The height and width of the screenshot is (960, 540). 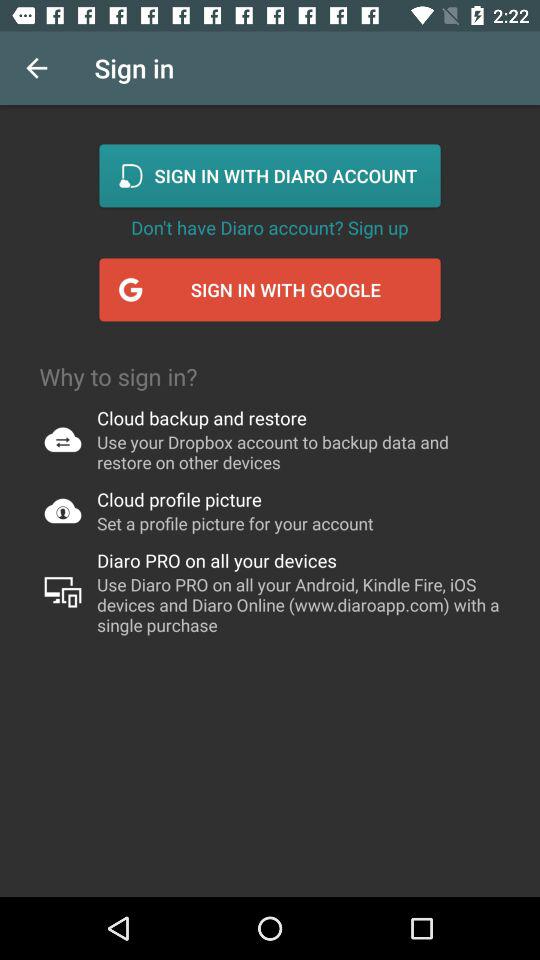 What do you see at coordinates (36, 68) in the screenshot?
I see `turn on item above the why to sign icon` at bounding box center [36, 68].